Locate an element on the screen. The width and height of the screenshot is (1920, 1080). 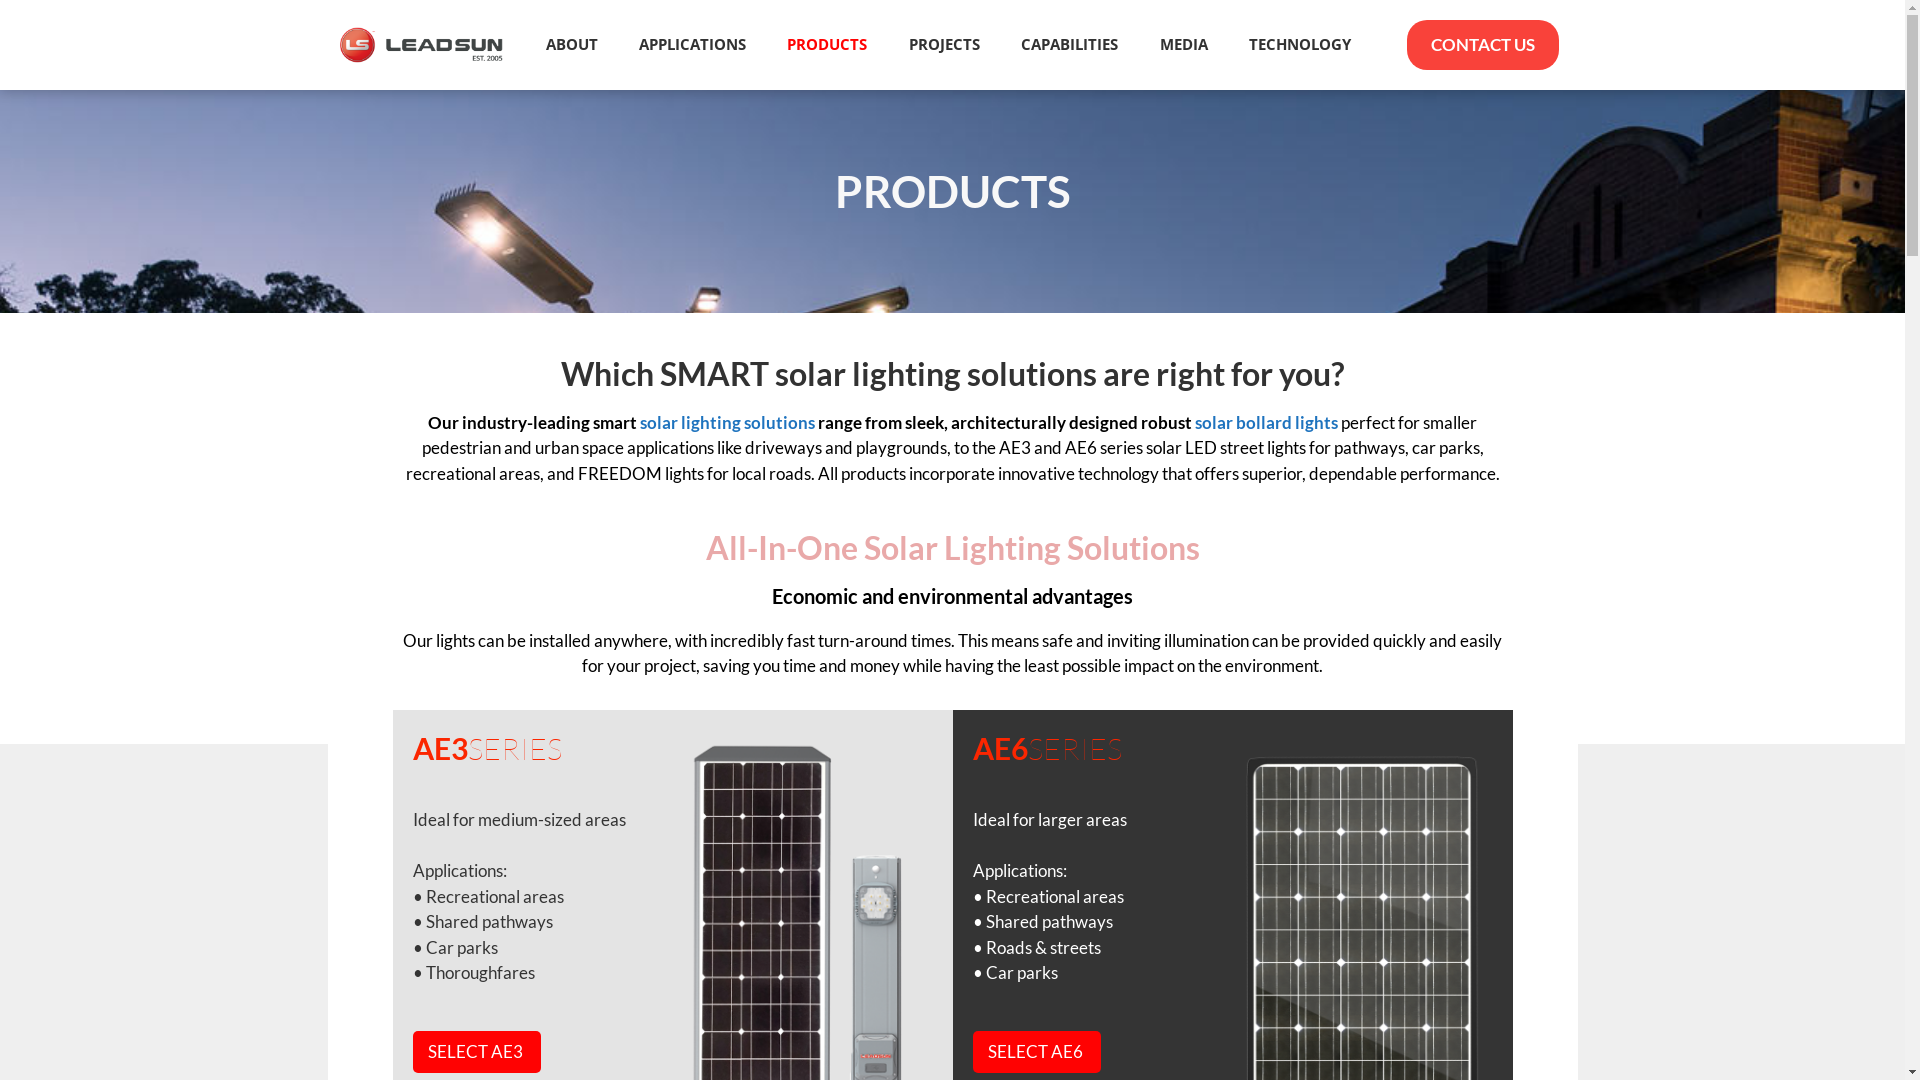
TECHNOLOGY is located at coordinates (1300, 44).